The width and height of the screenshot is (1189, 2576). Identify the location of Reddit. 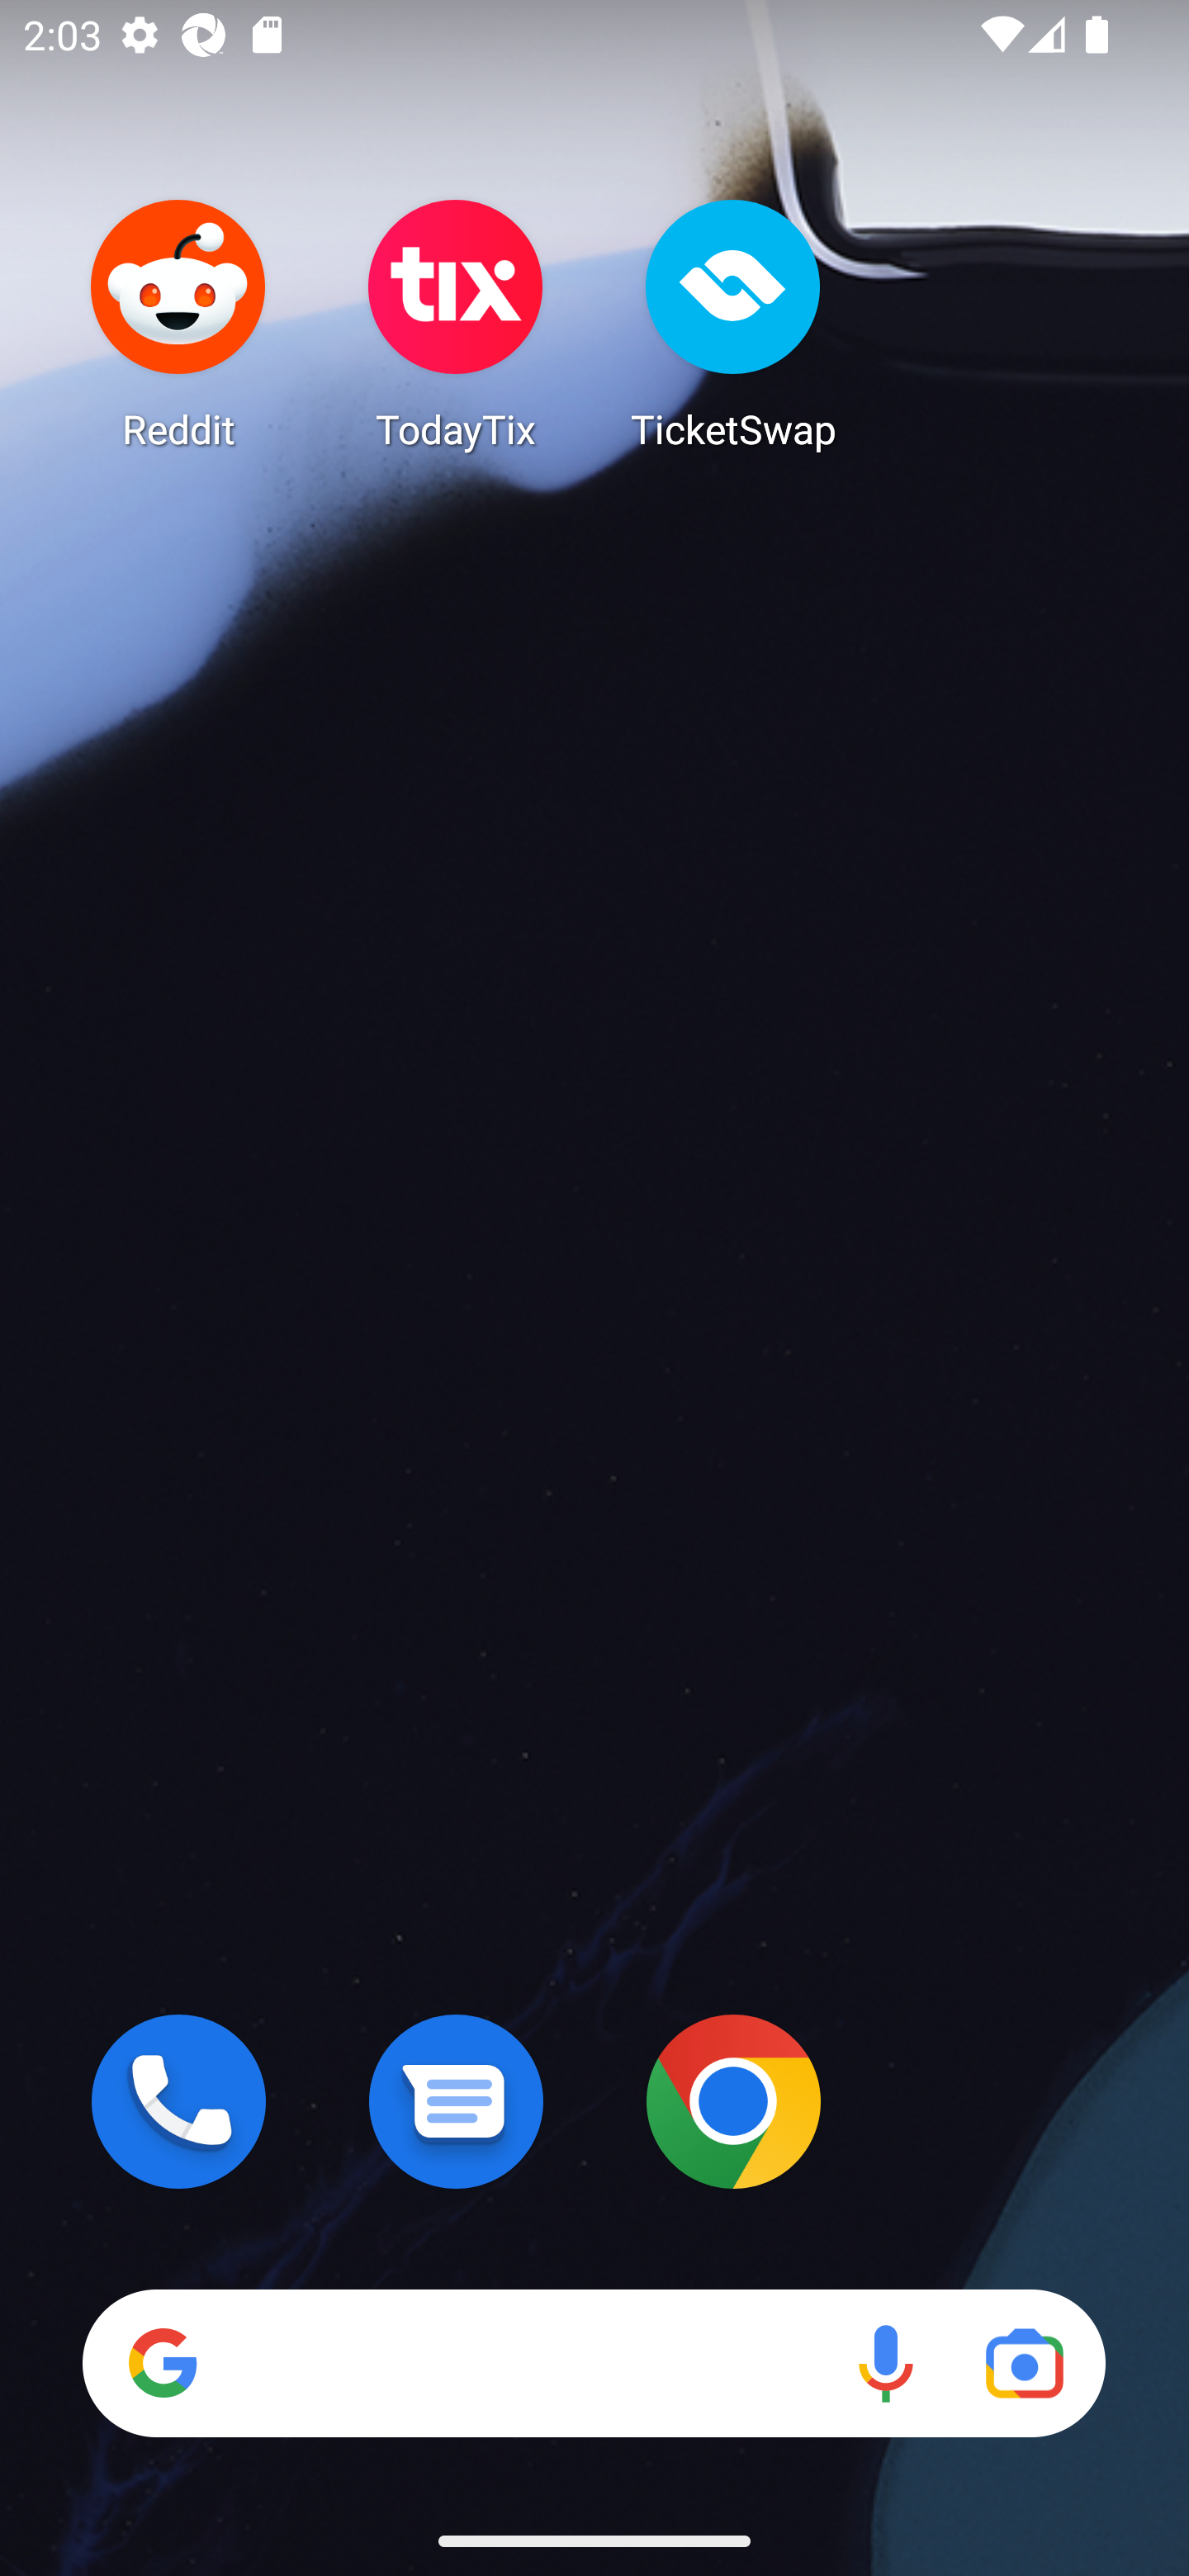
(178, 324).